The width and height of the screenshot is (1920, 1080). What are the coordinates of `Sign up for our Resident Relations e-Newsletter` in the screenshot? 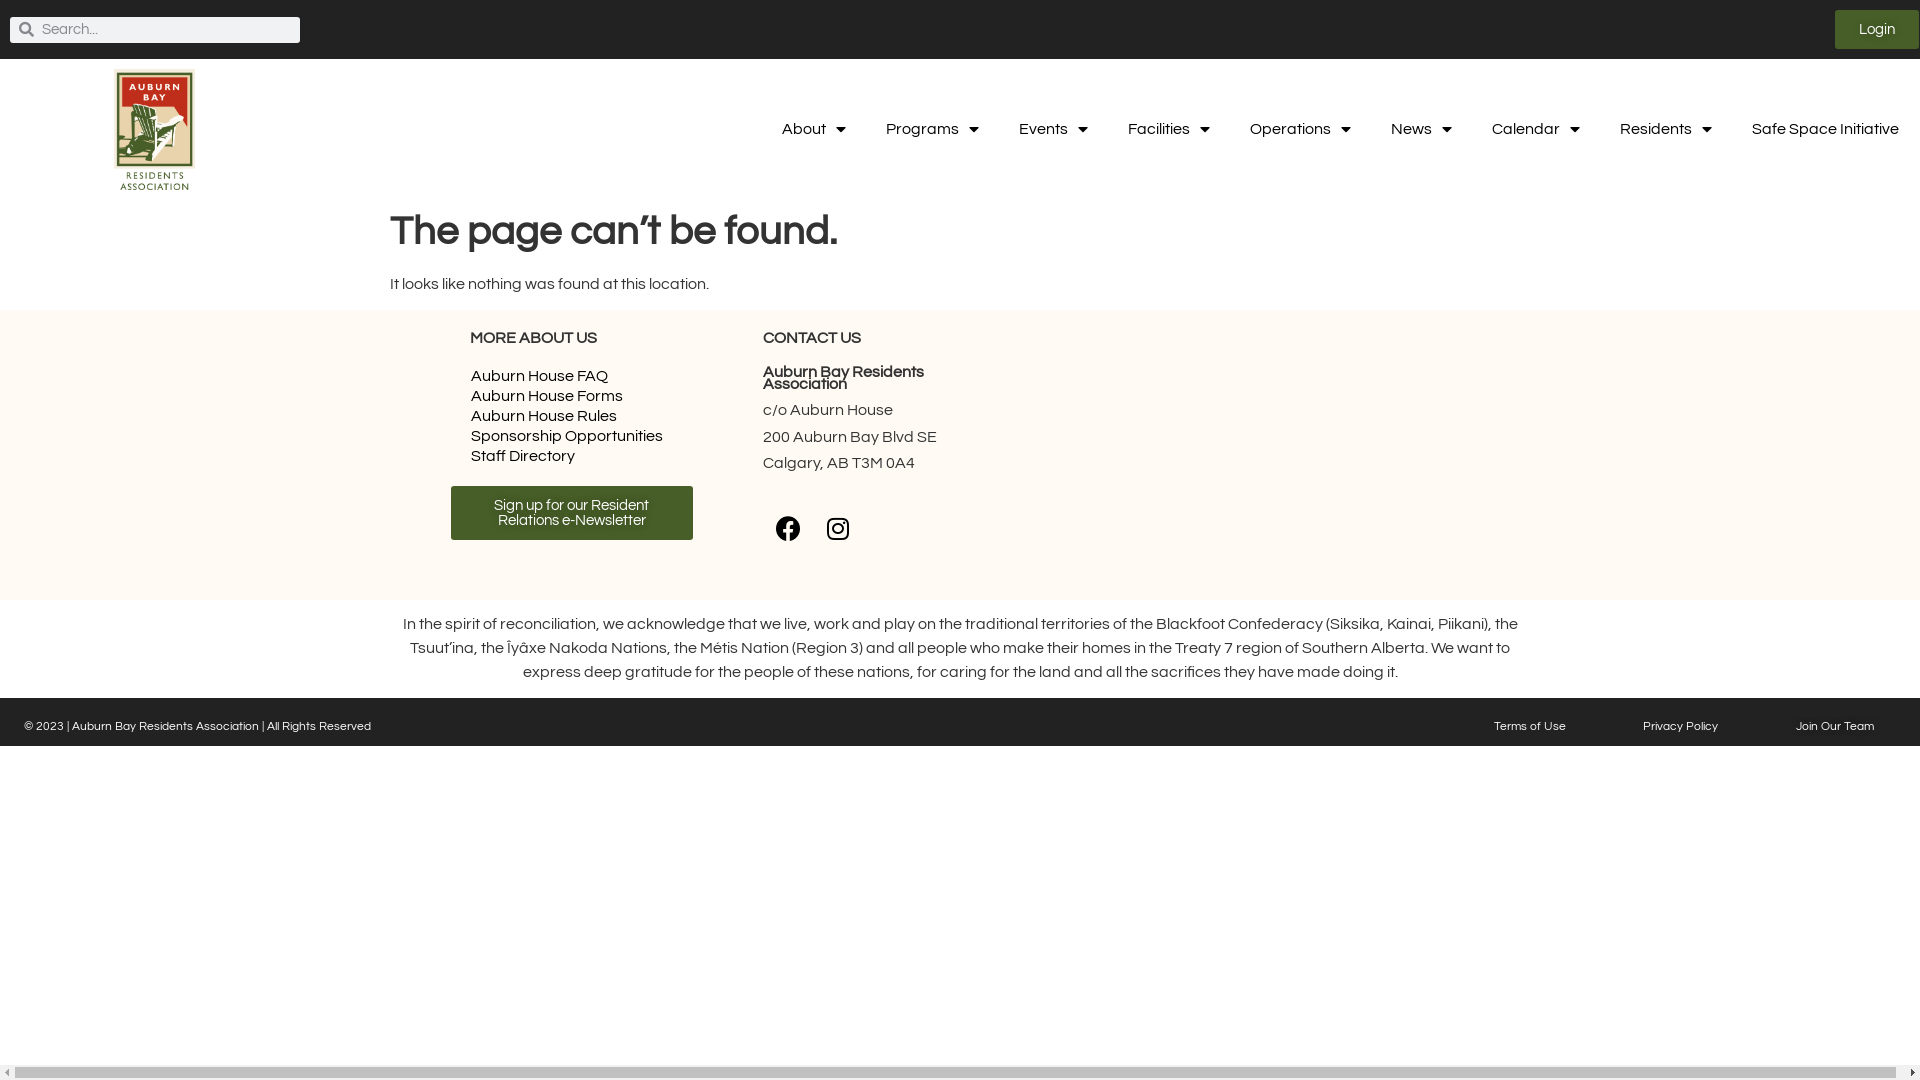 It's located at (572, 513).